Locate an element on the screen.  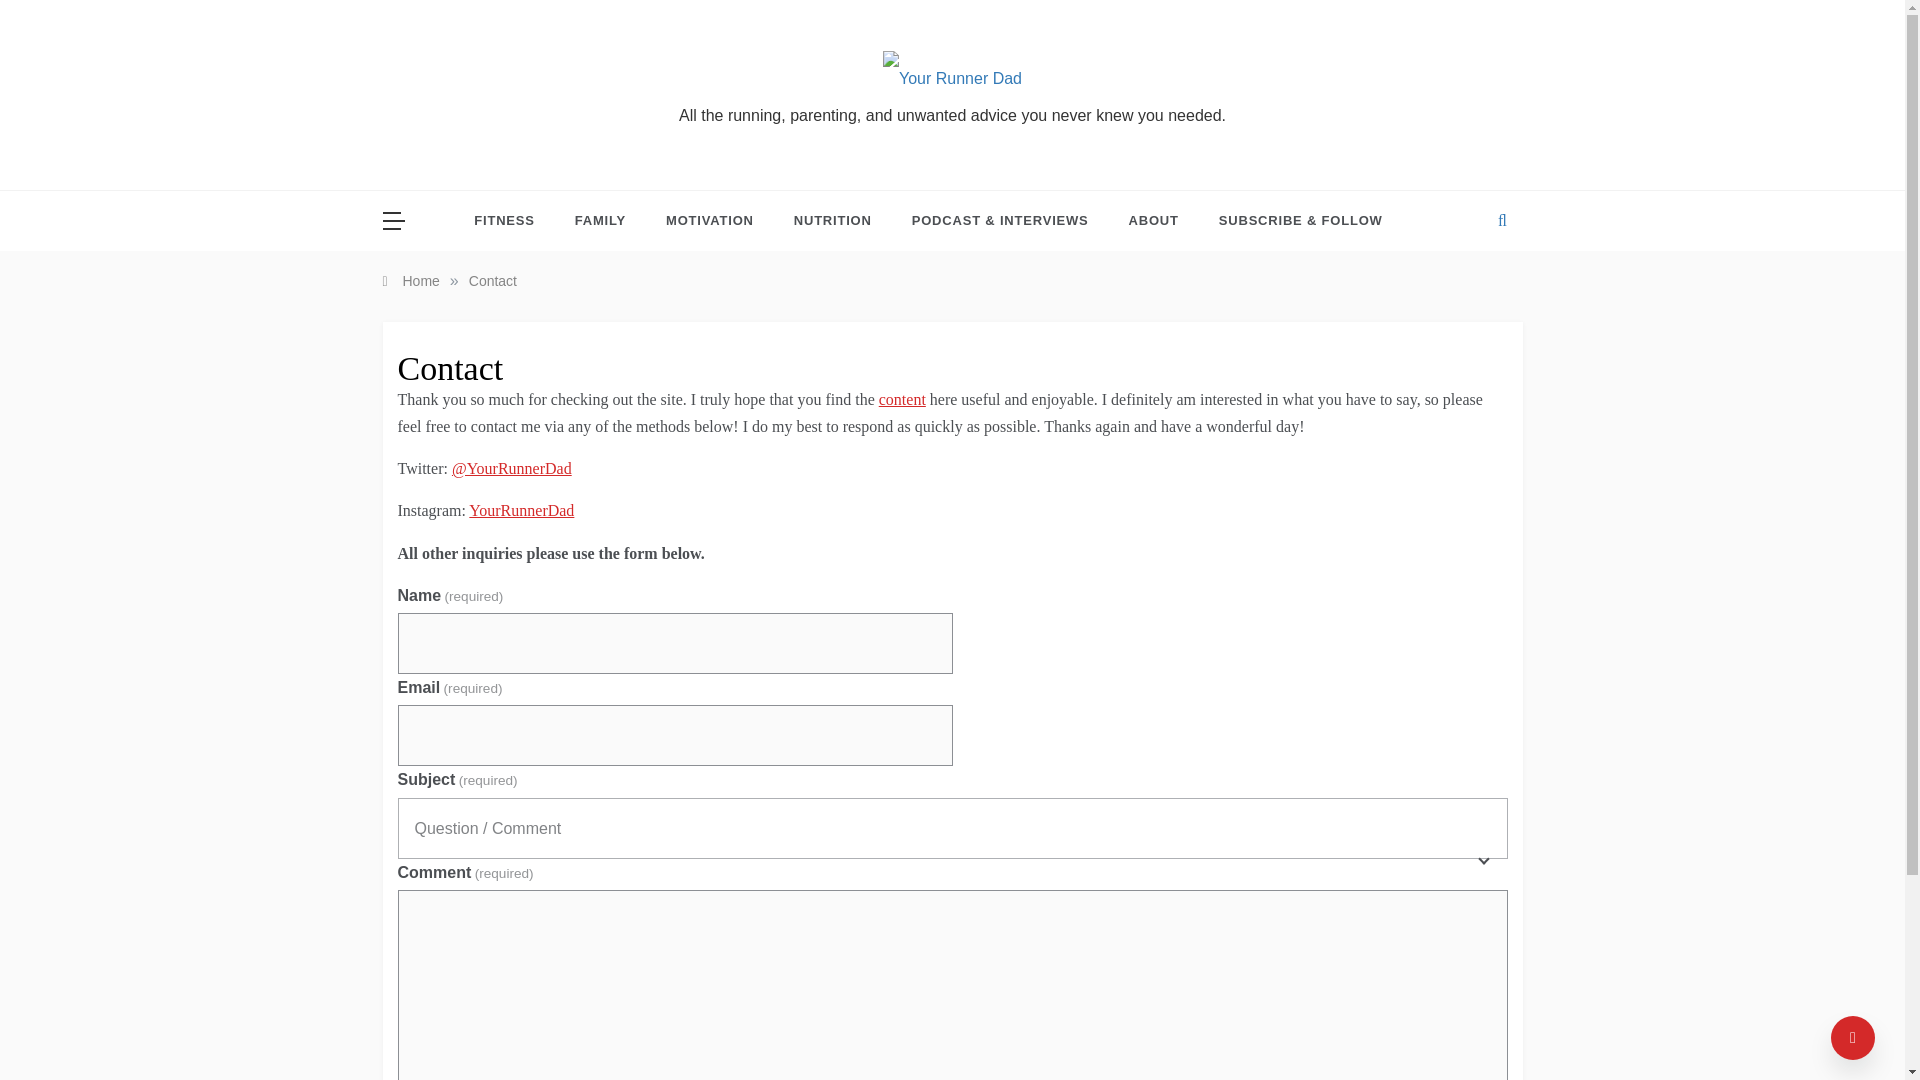
MOTIVATION is located at coordinates (709, 220).